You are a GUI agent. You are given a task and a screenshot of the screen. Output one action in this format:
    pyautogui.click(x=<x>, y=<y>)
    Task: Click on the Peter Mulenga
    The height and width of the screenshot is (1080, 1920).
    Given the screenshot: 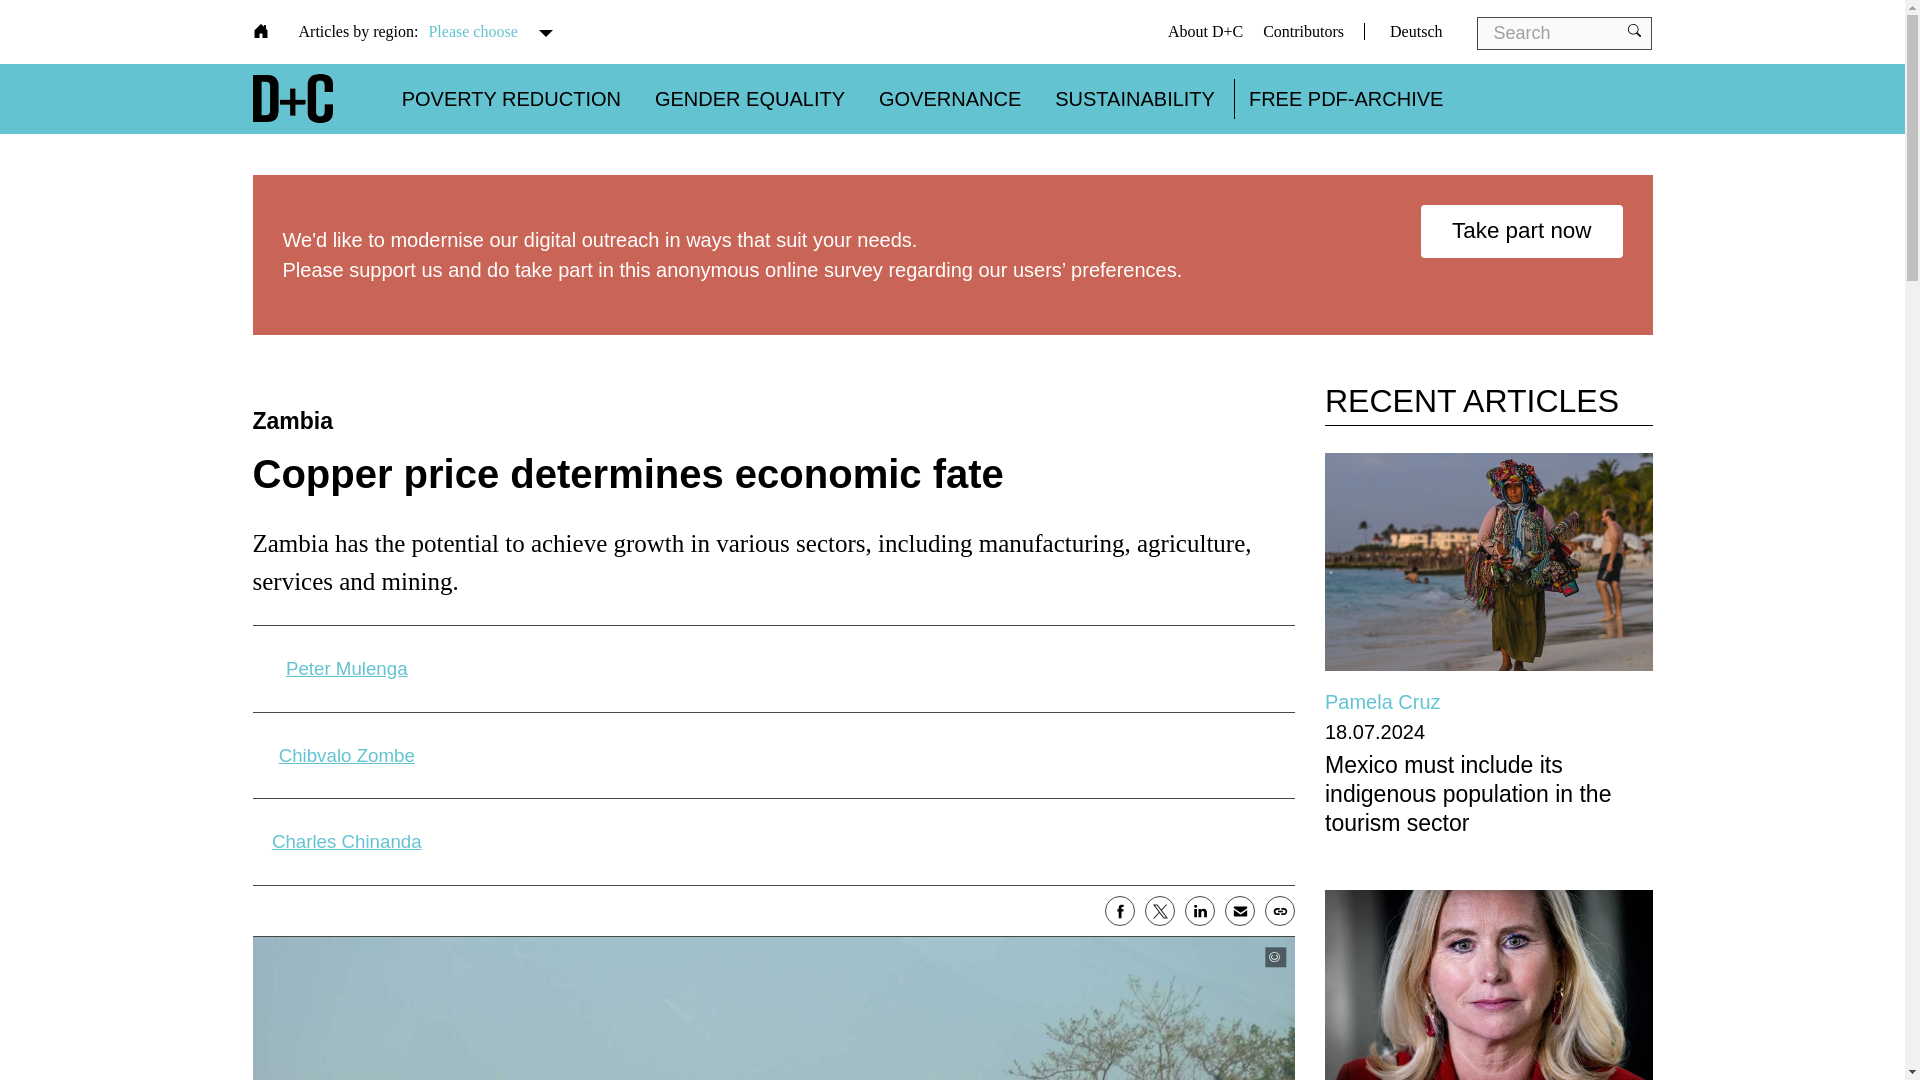 What is the action you would take?
    pyautogui.click(x=346, y=668)
    